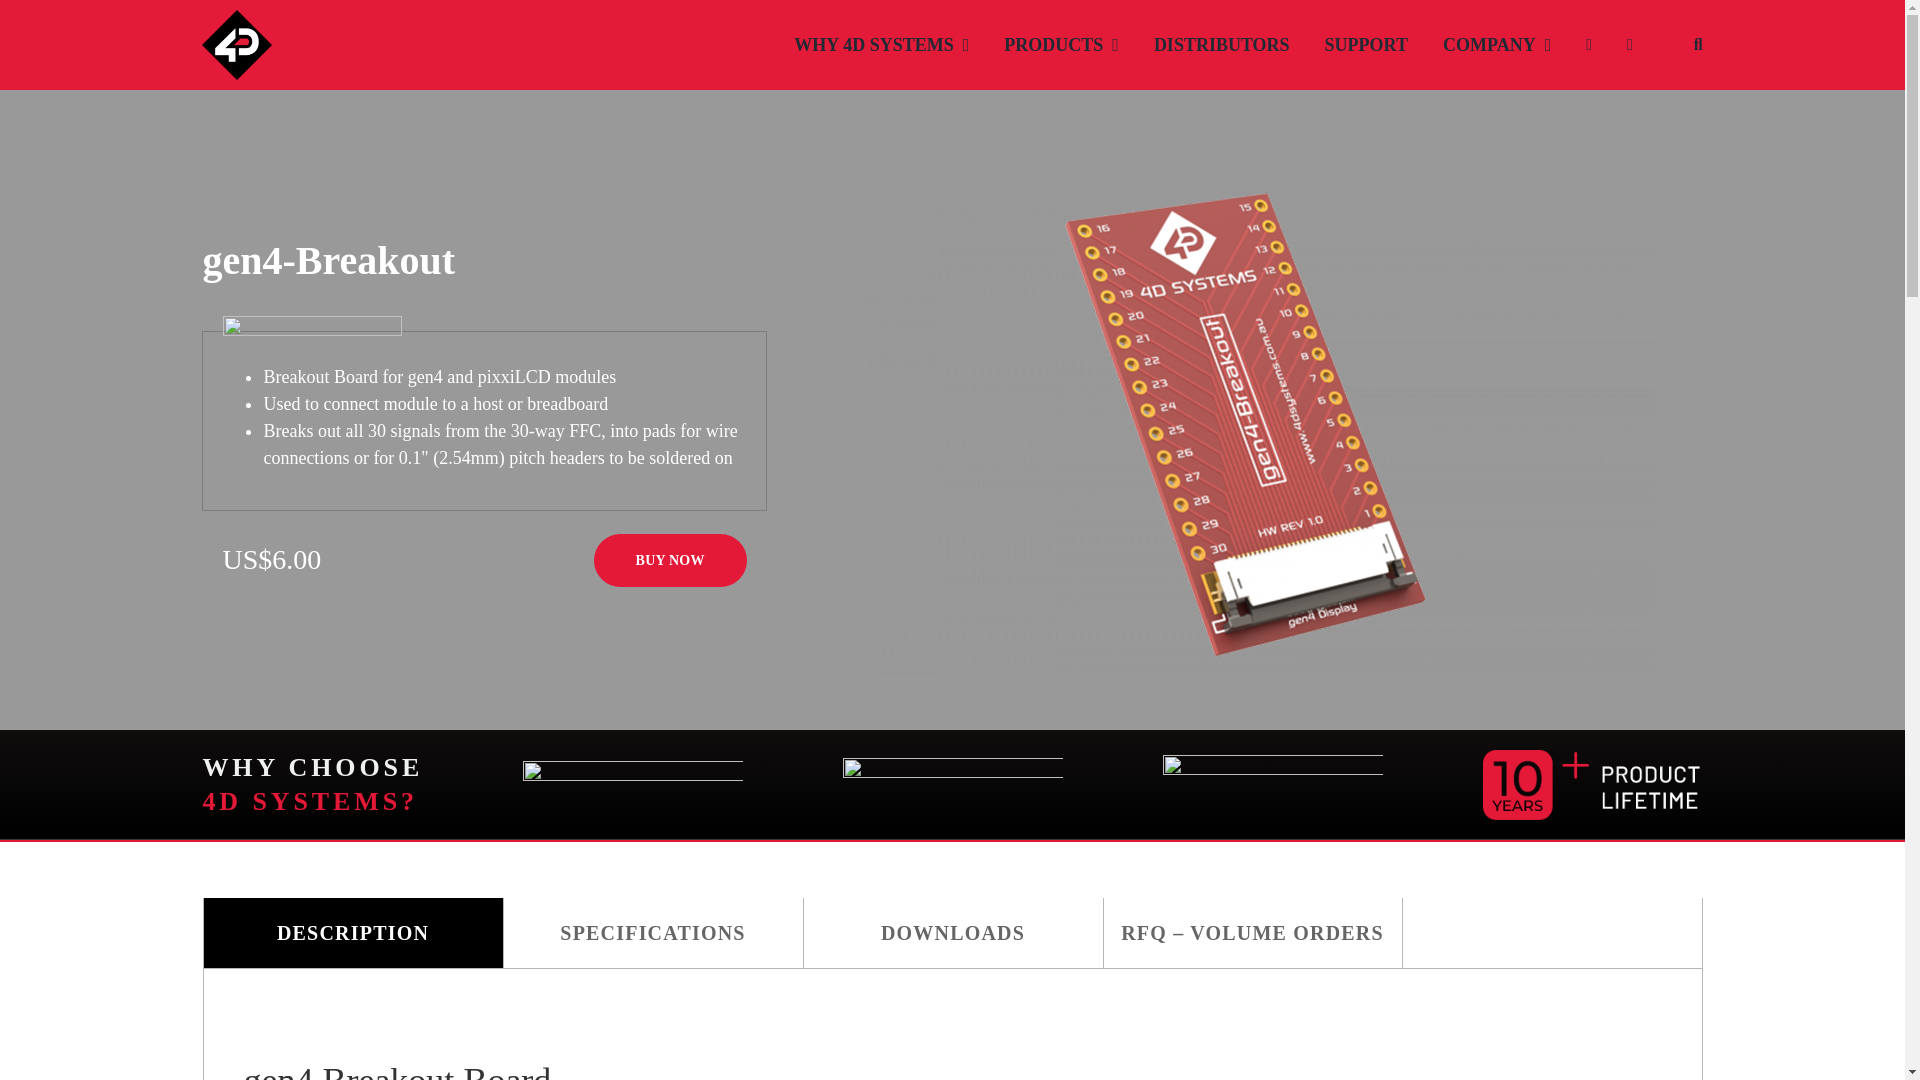 The image size is (1920, 1080). Describe the element at coordinates (952, 784) in the screenshot. I see `Group 11024` at that location.